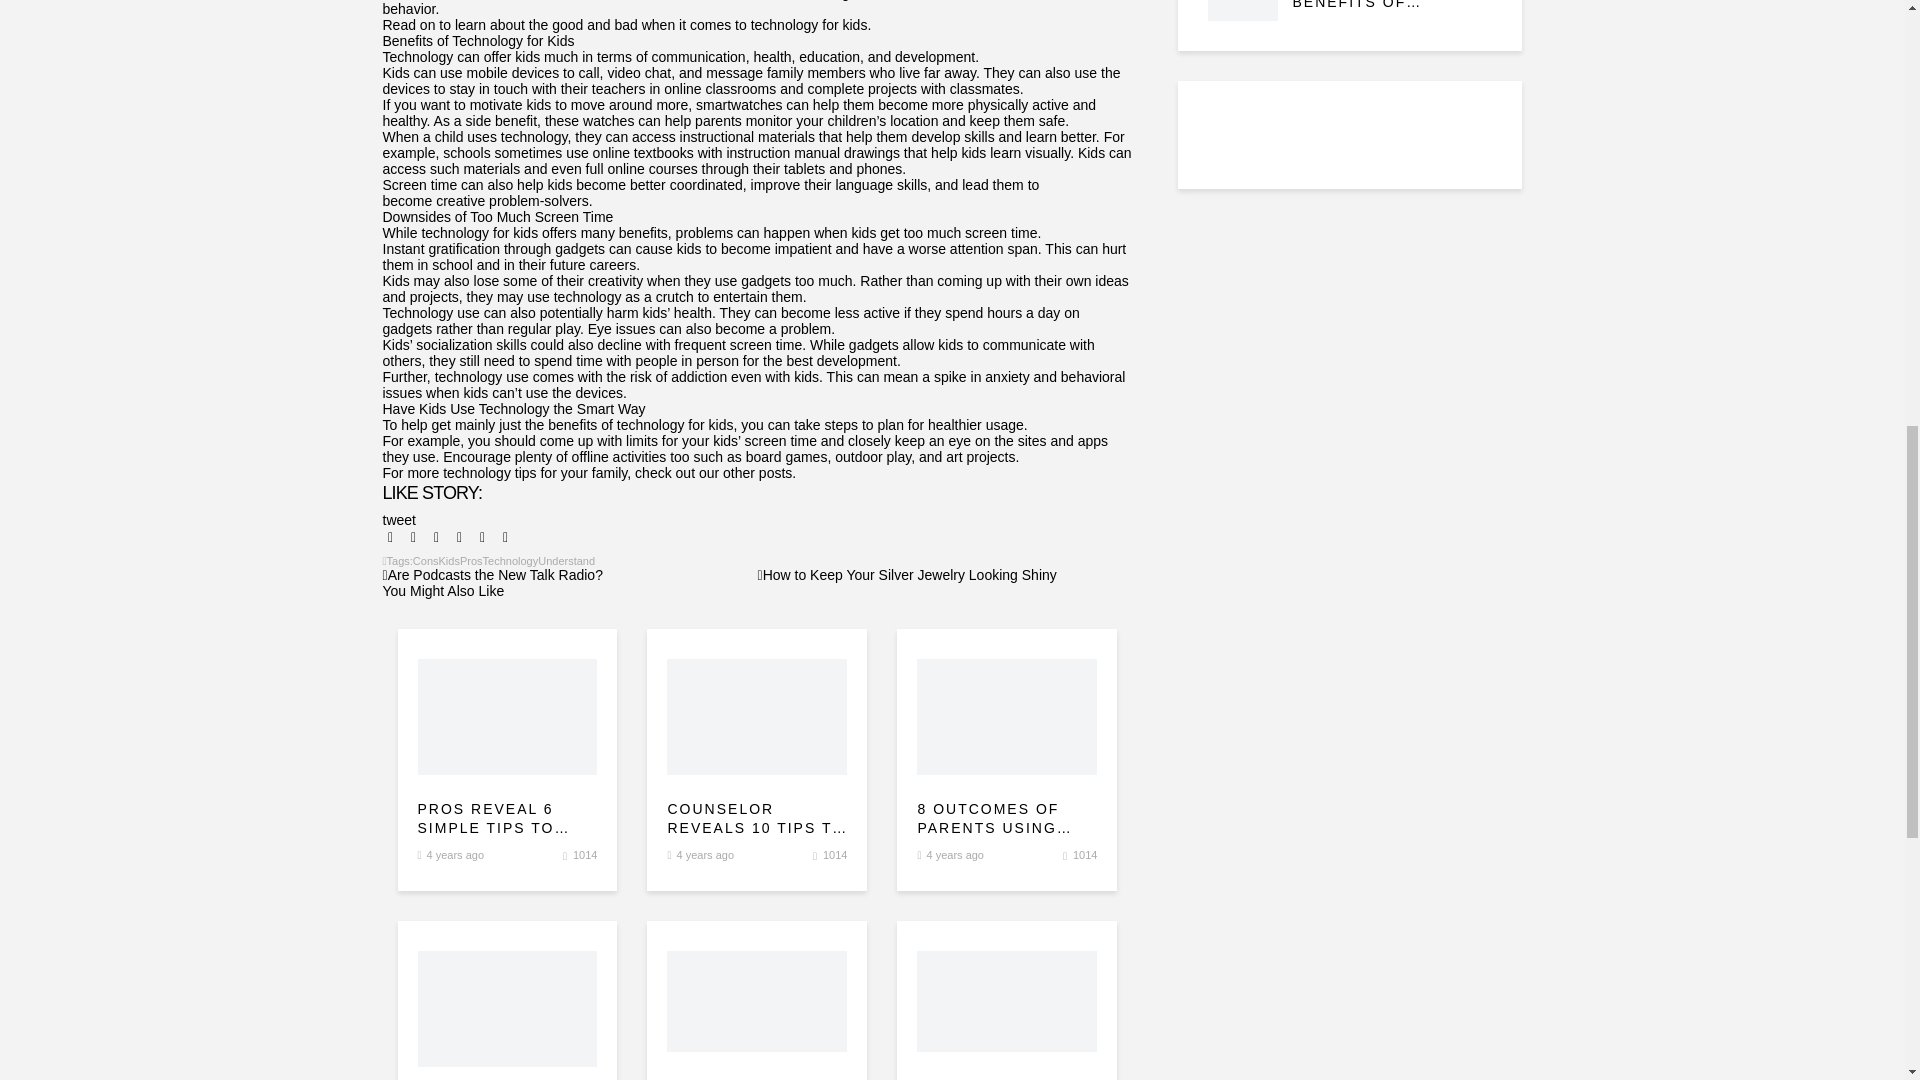  What do you see at coordinates (908, 575) in the screenshot?
I see `How to Keep Your Silver Jewelry Looking Shiny` at bounding box center [908, 575].